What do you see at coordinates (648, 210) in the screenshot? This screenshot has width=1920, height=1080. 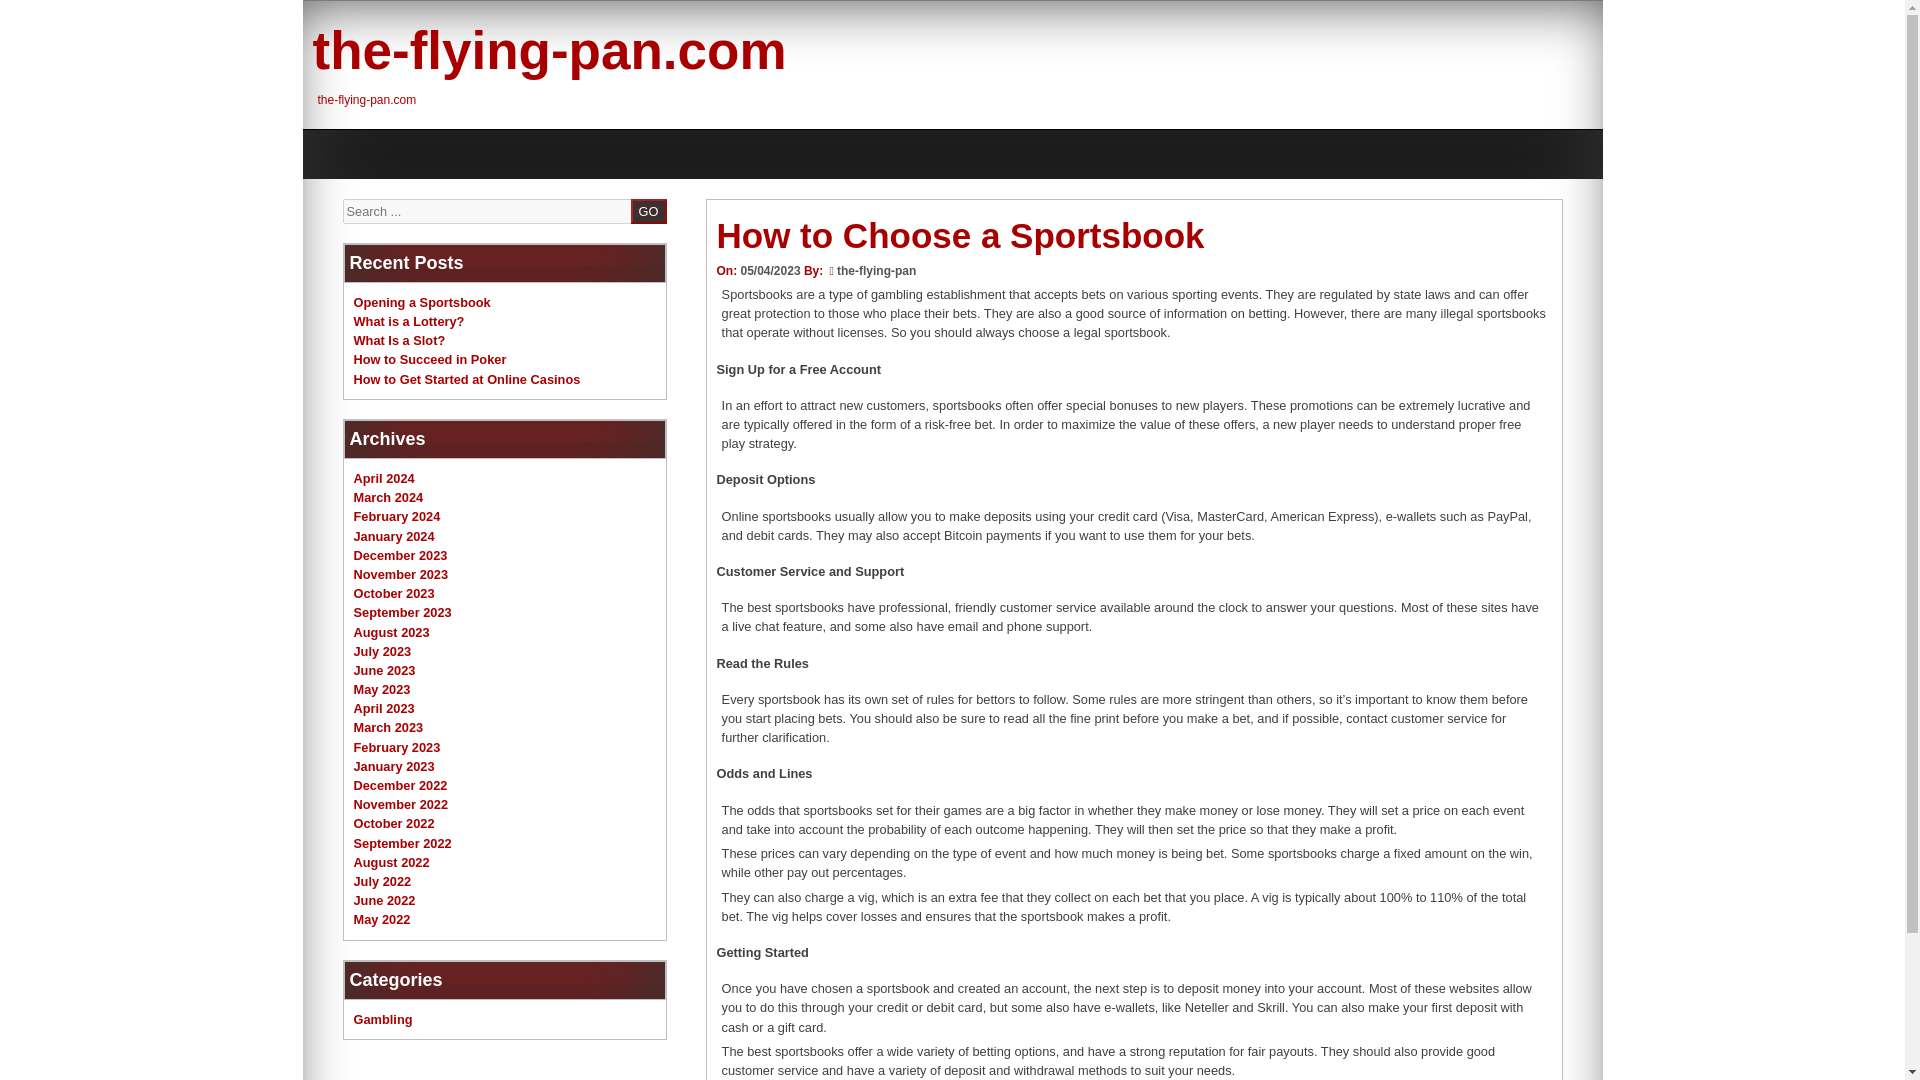 I see `GO` at bounding box center [648, 210].